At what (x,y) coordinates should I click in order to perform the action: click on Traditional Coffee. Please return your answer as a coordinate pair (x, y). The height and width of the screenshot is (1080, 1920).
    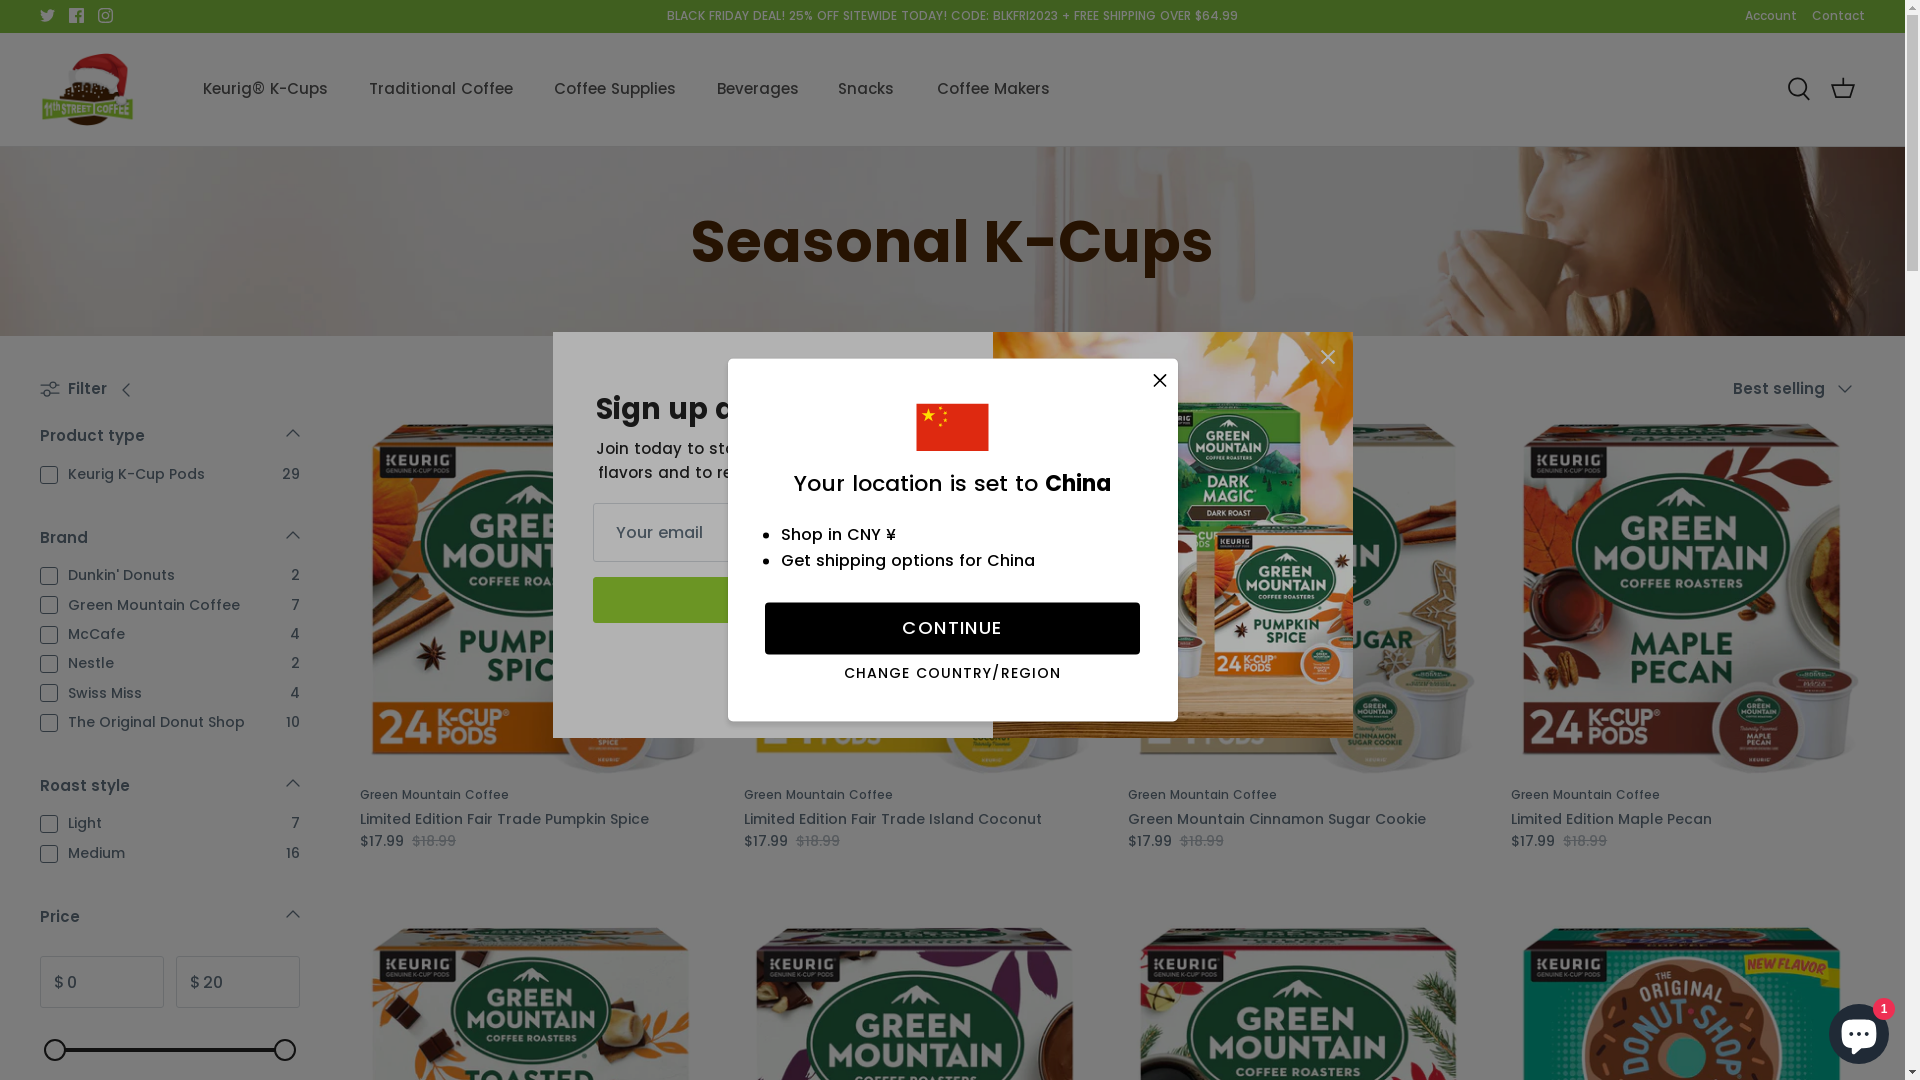
    Looking at the image, I should click on (411, 90).